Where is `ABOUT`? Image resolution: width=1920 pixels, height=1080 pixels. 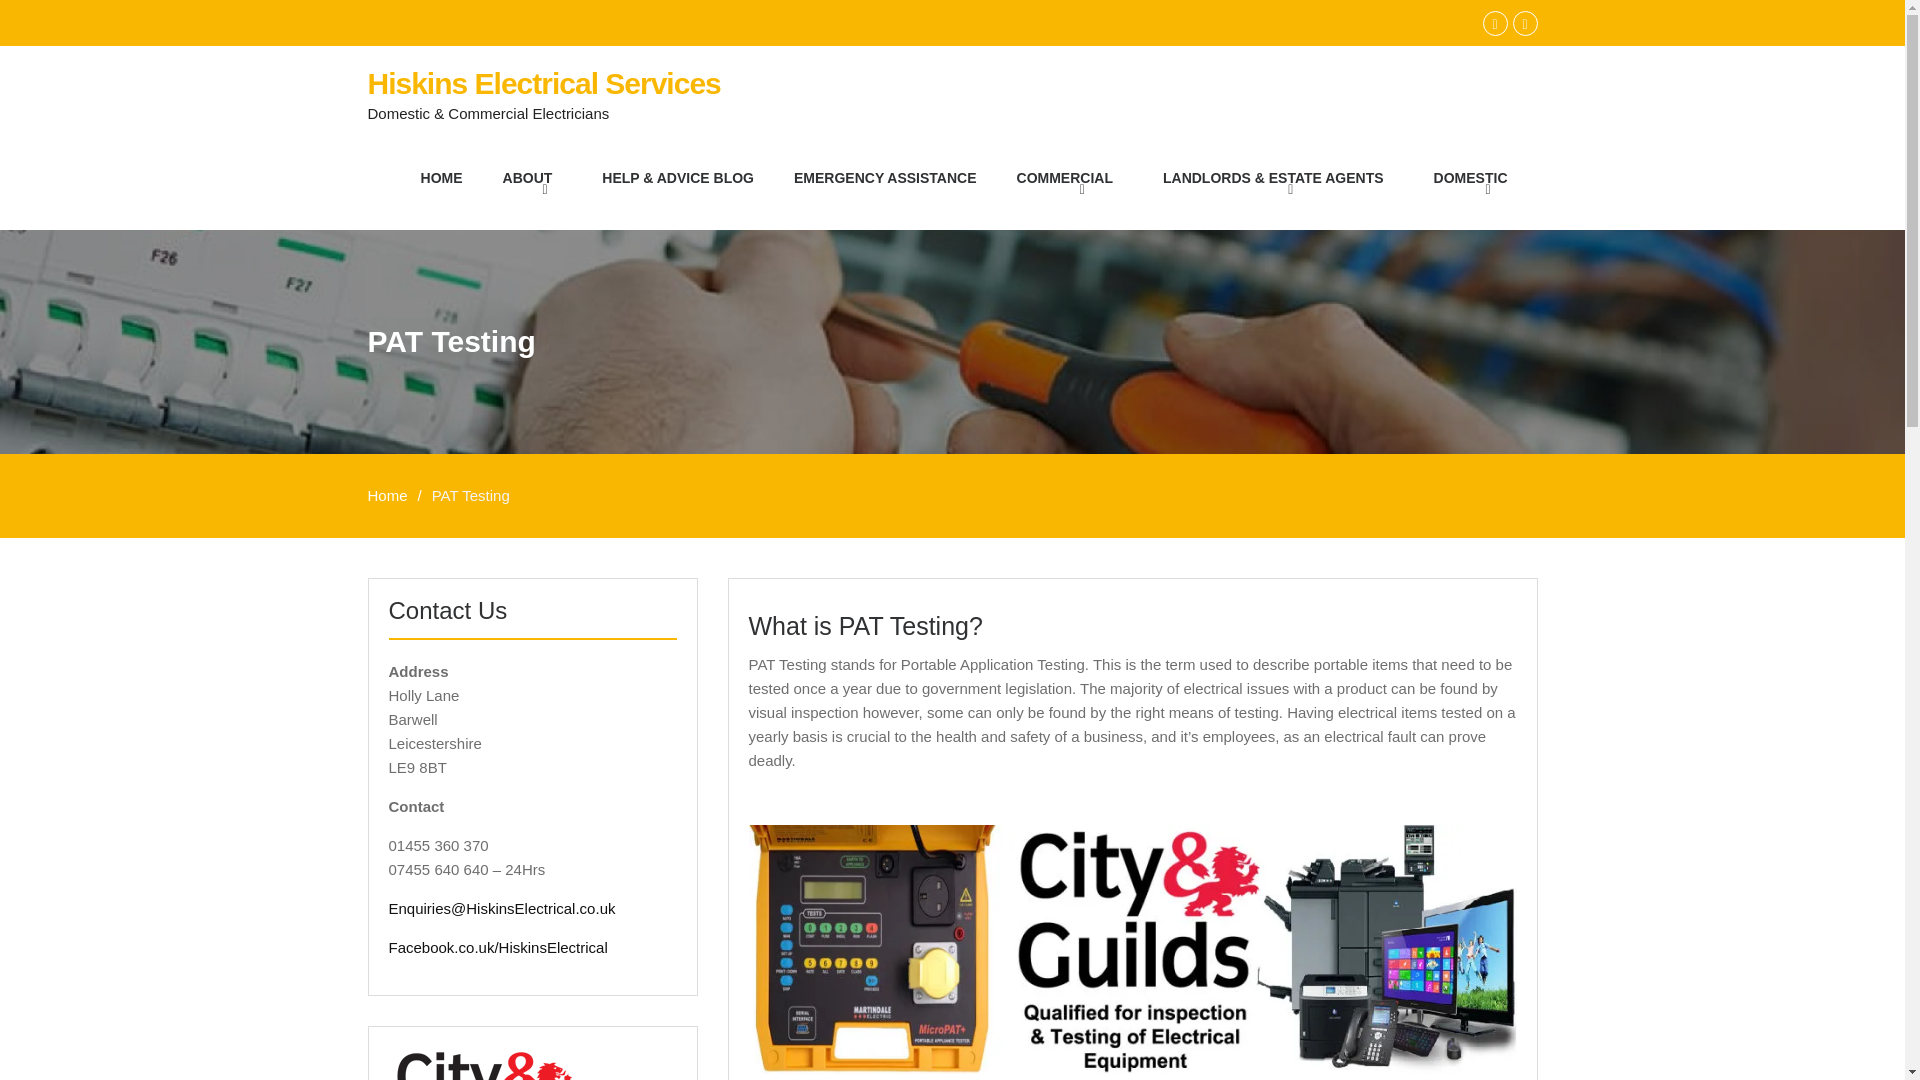
ABOUT is located at coordinates (533, 178).